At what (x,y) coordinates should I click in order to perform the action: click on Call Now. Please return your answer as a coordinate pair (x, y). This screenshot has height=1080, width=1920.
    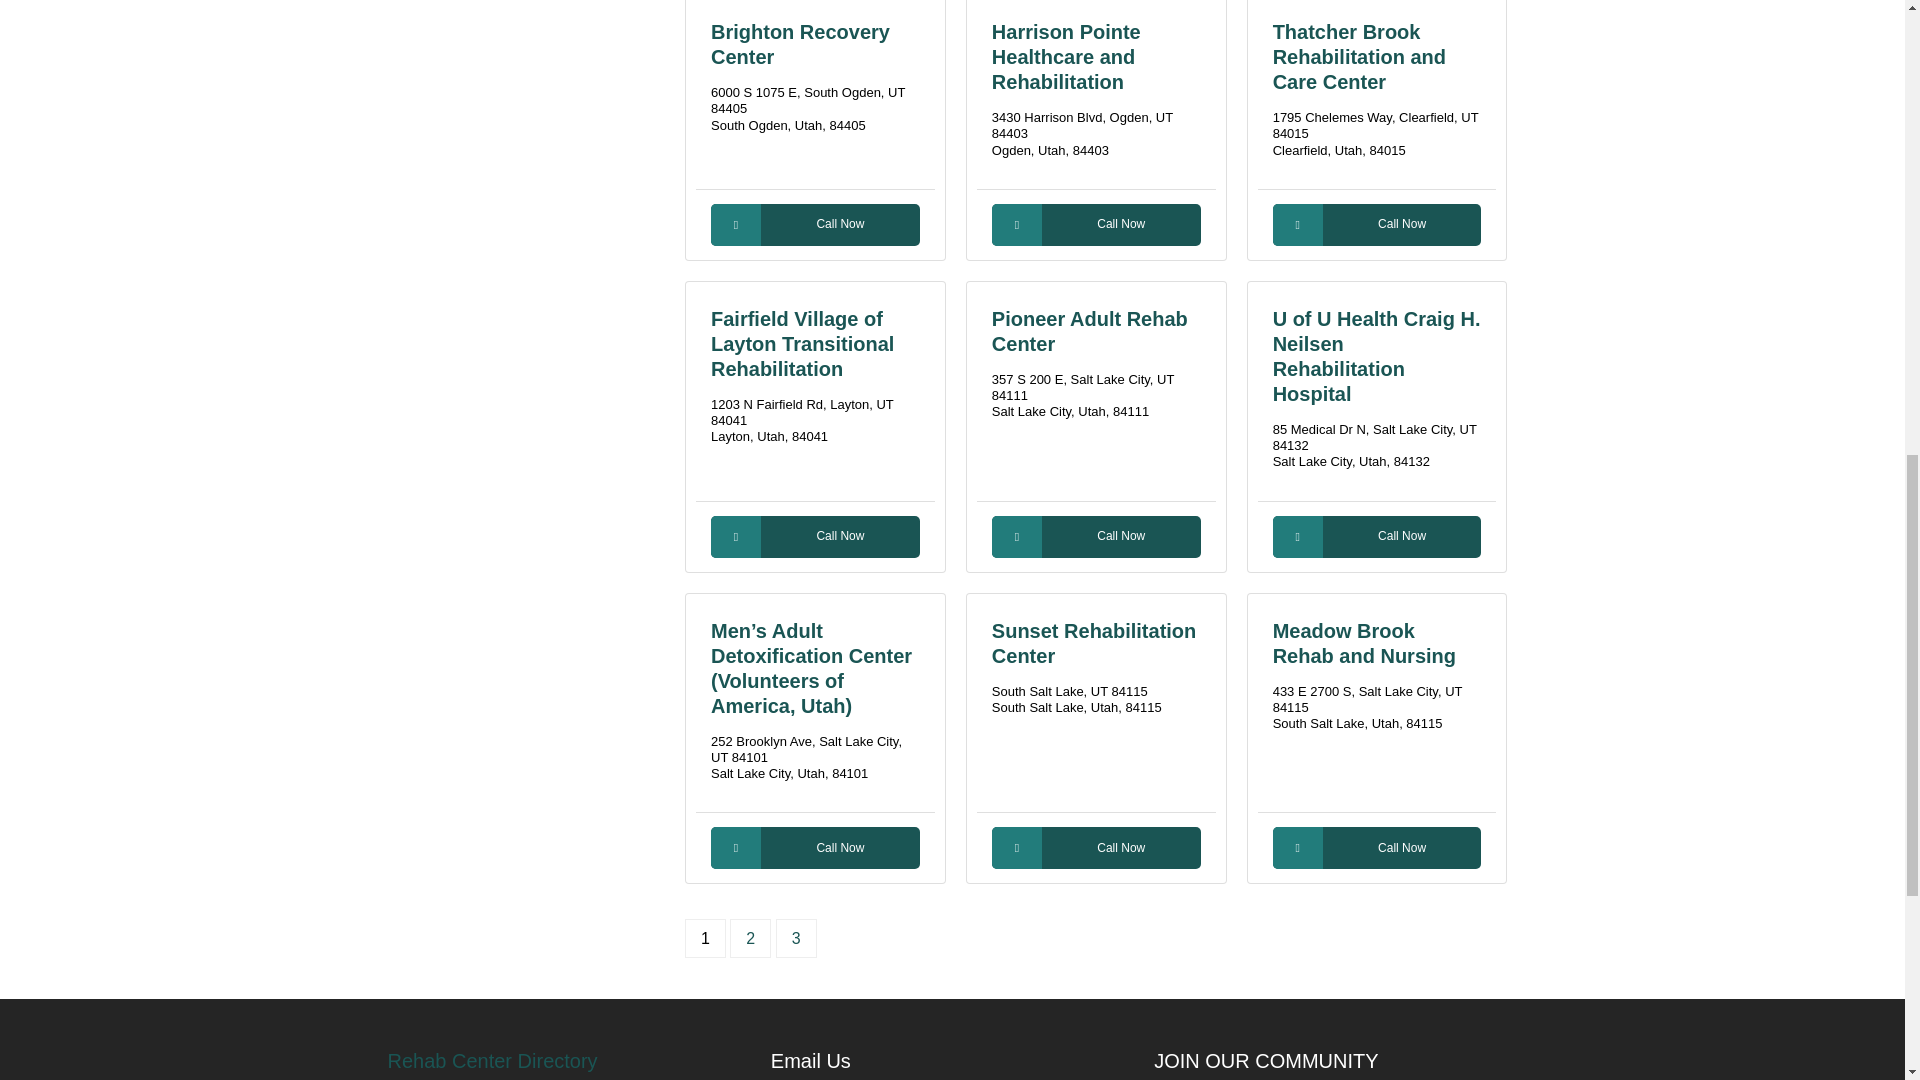
    Looking at the image, I should click on (1096, 225).